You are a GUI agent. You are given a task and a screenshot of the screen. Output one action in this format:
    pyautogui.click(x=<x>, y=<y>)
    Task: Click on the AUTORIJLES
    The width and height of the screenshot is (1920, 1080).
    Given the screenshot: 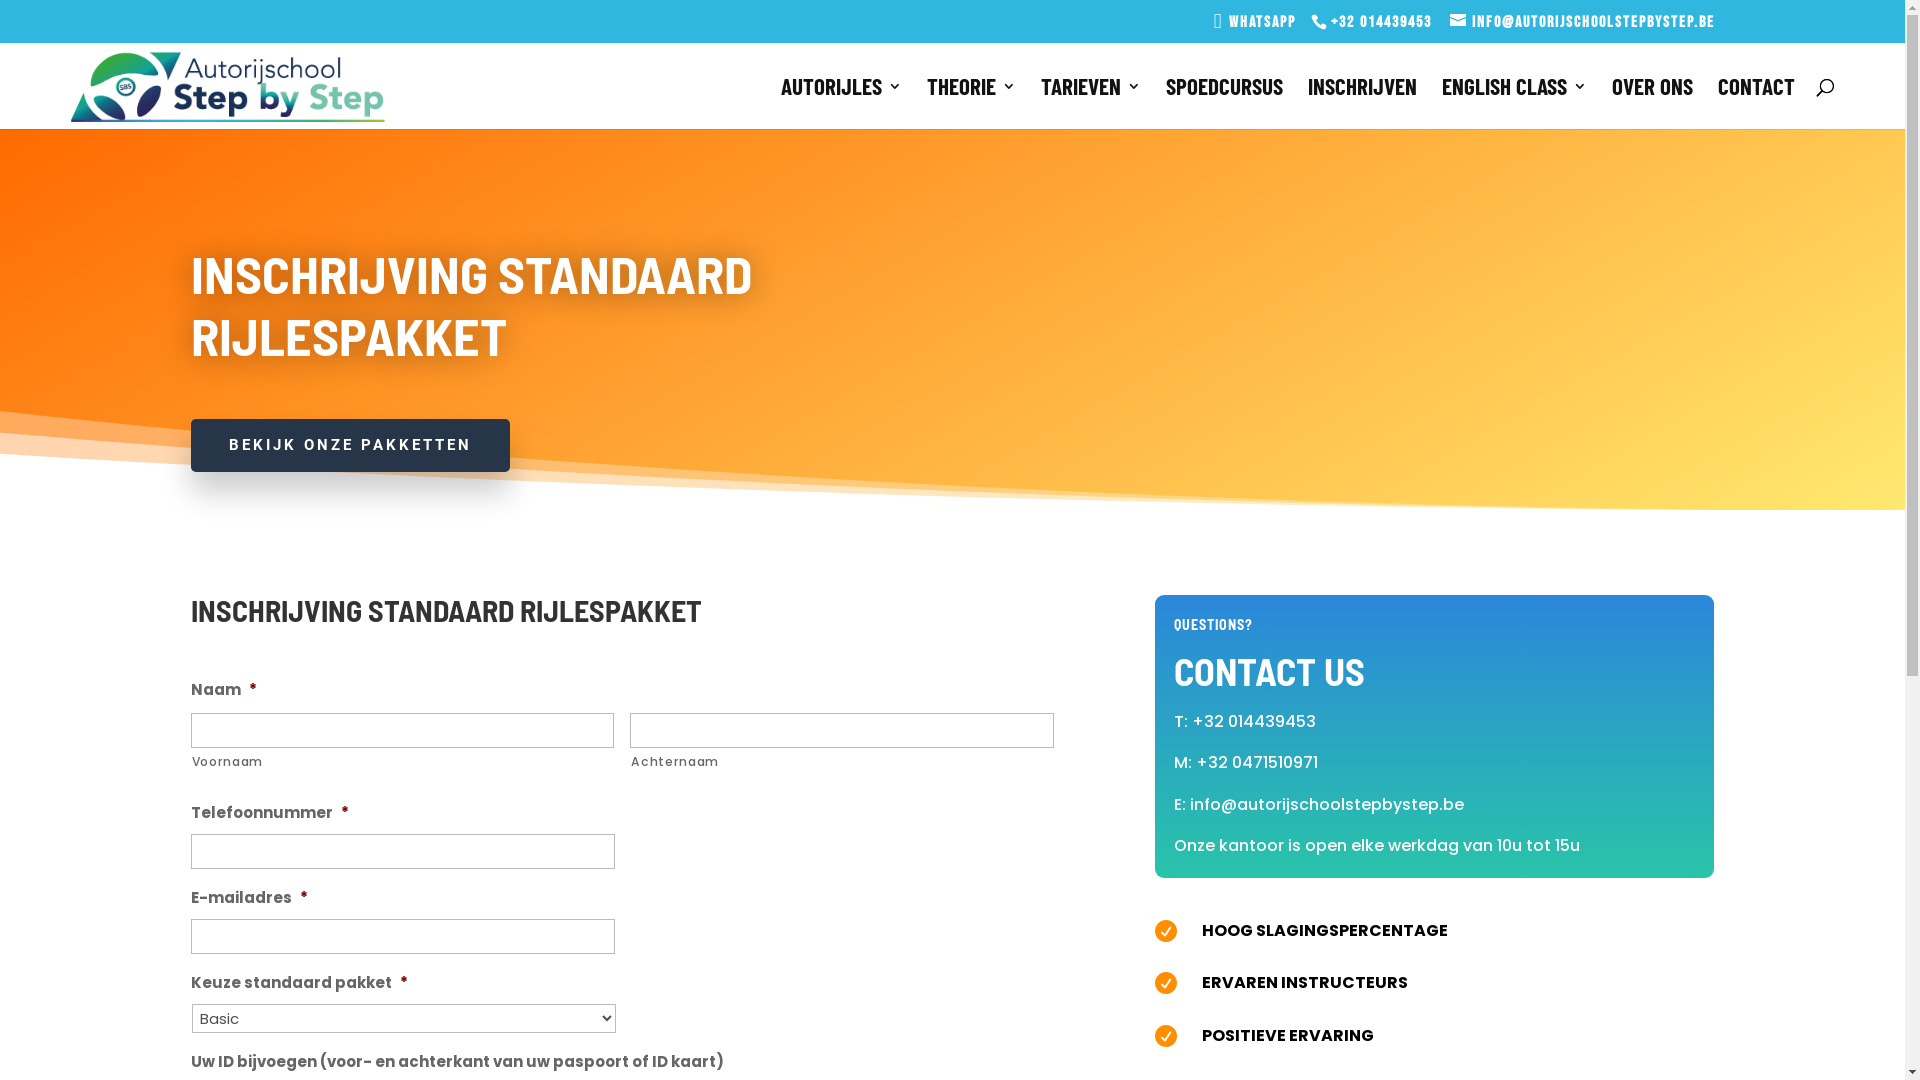 What is the action you would take?
    pyautogui.click(x=842, y=104)
    